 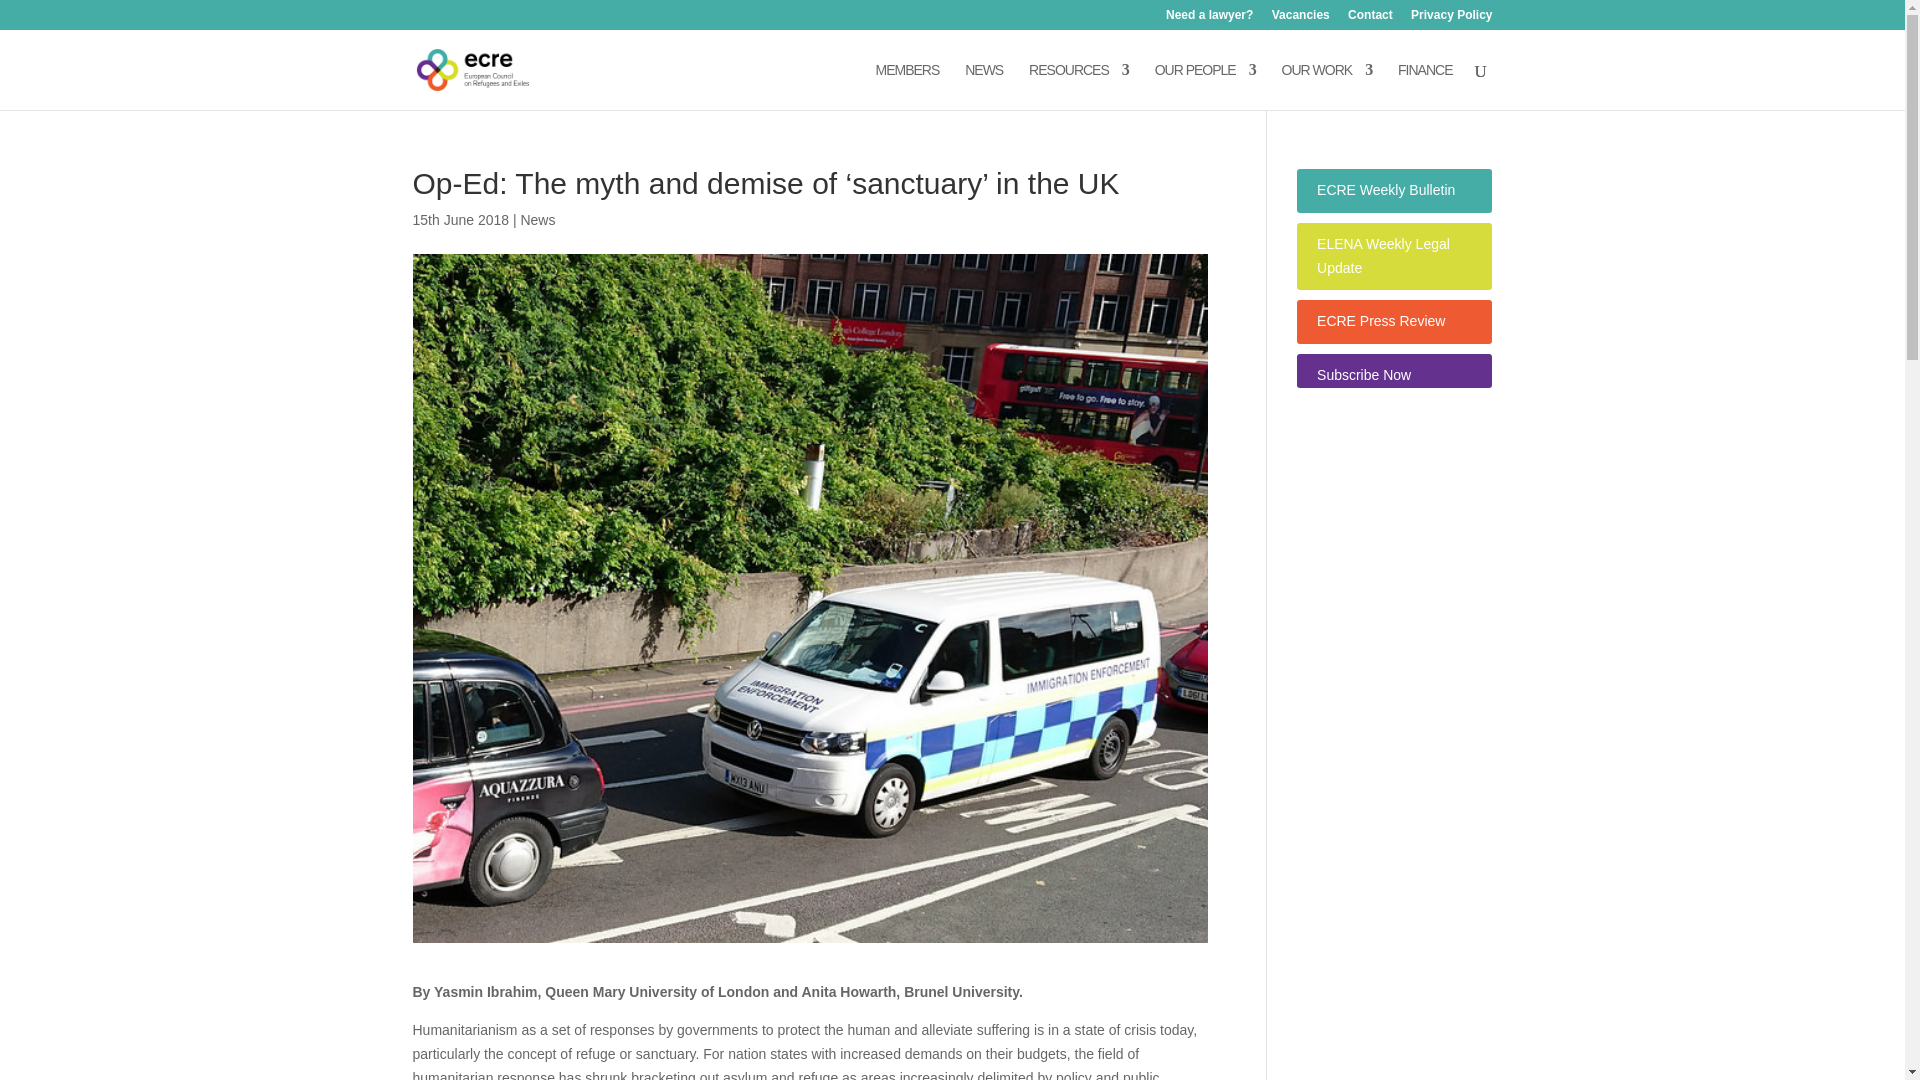 I want to click on ELENA Weekly Legal Update, so click(x=1383, y=256).